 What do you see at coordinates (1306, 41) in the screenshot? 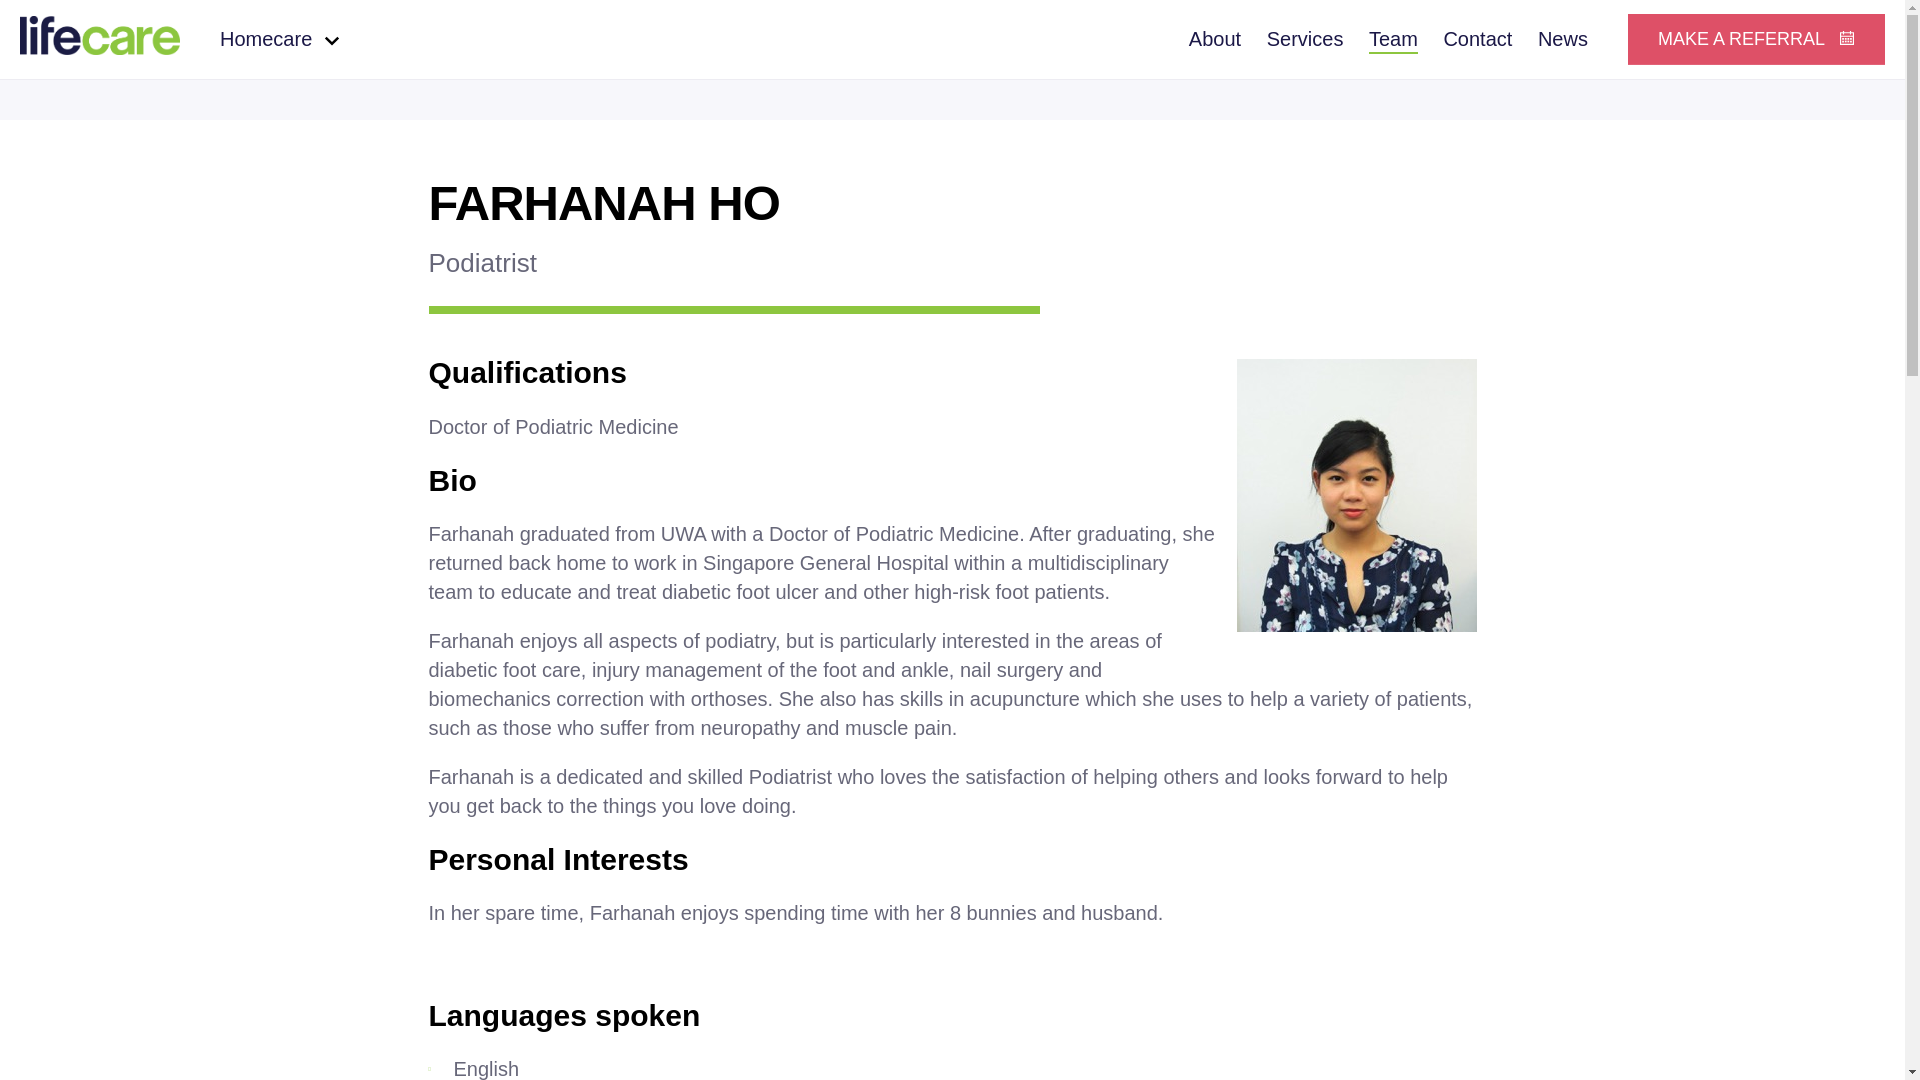
I see `Services` at bounding box center [1306, 41].